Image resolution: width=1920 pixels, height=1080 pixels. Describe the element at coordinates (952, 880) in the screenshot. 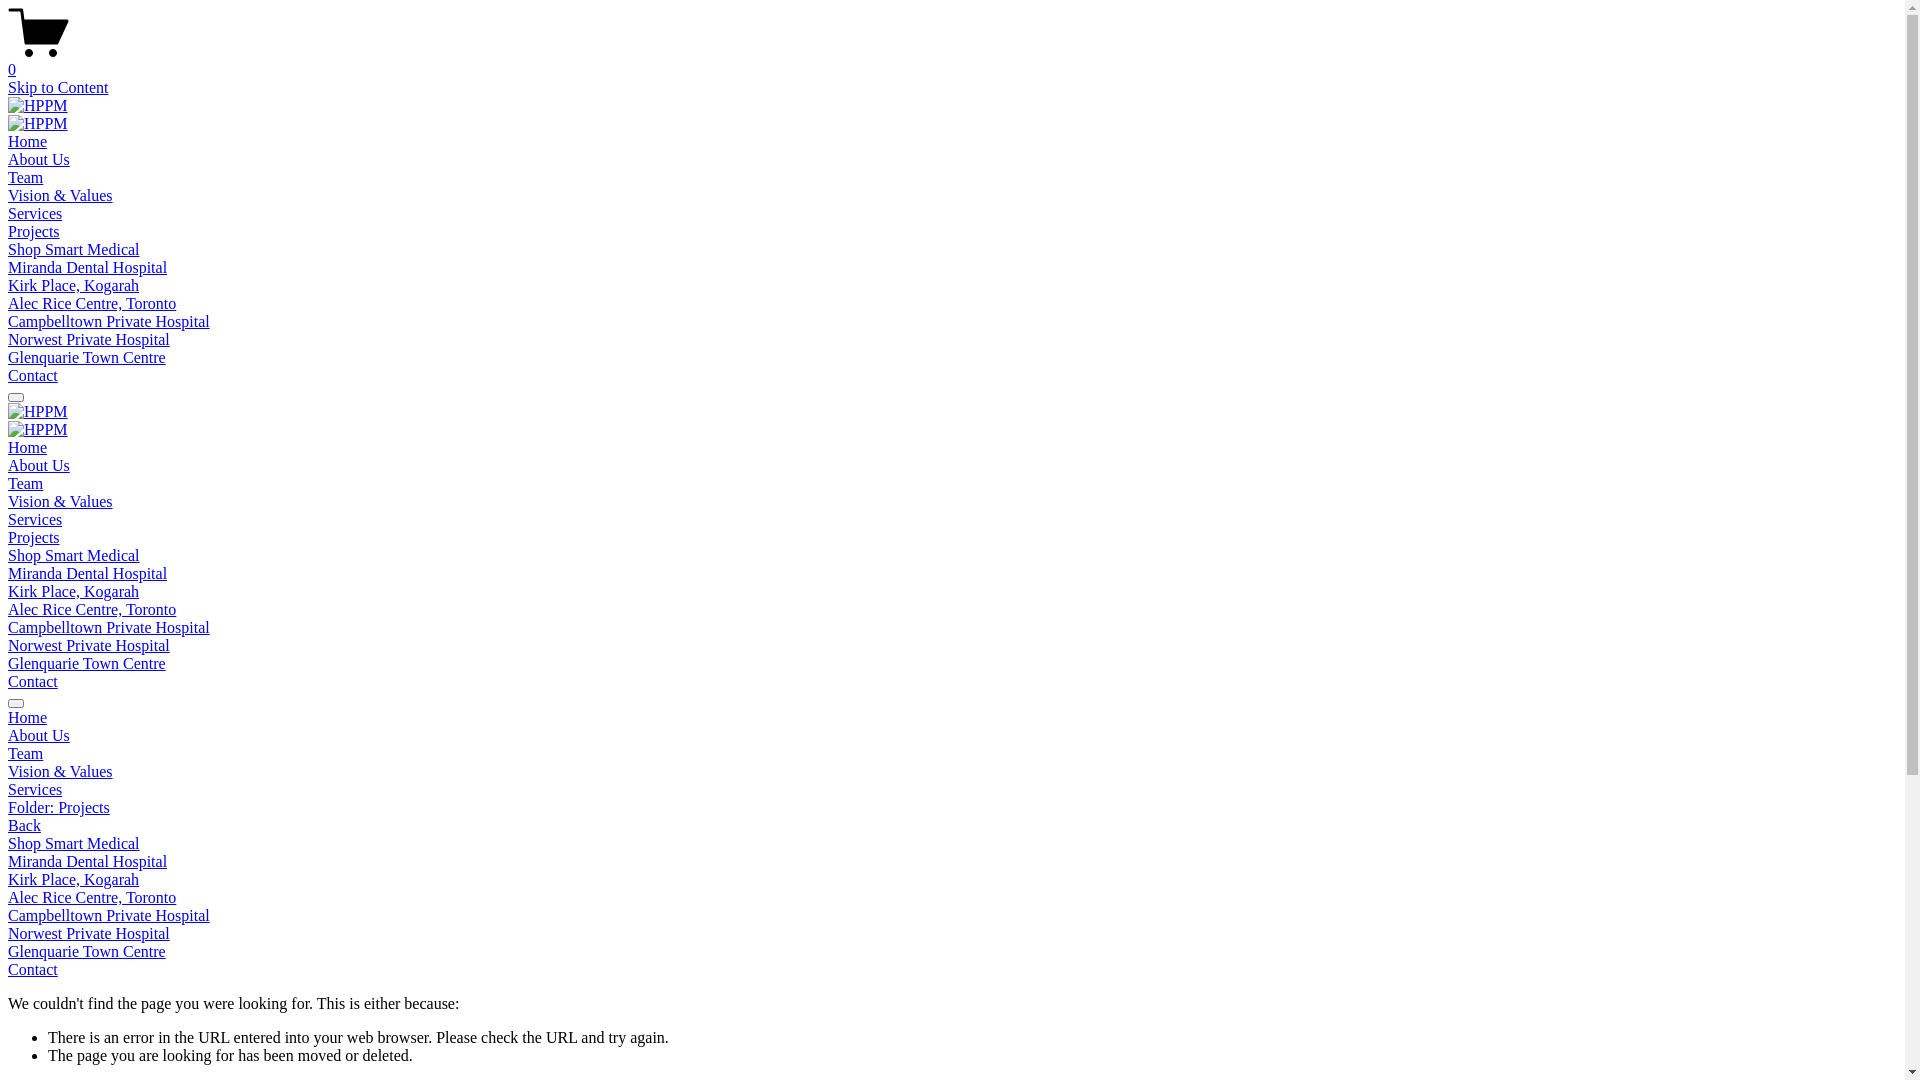

I see `Kirk Place, Kogarah` at that location.